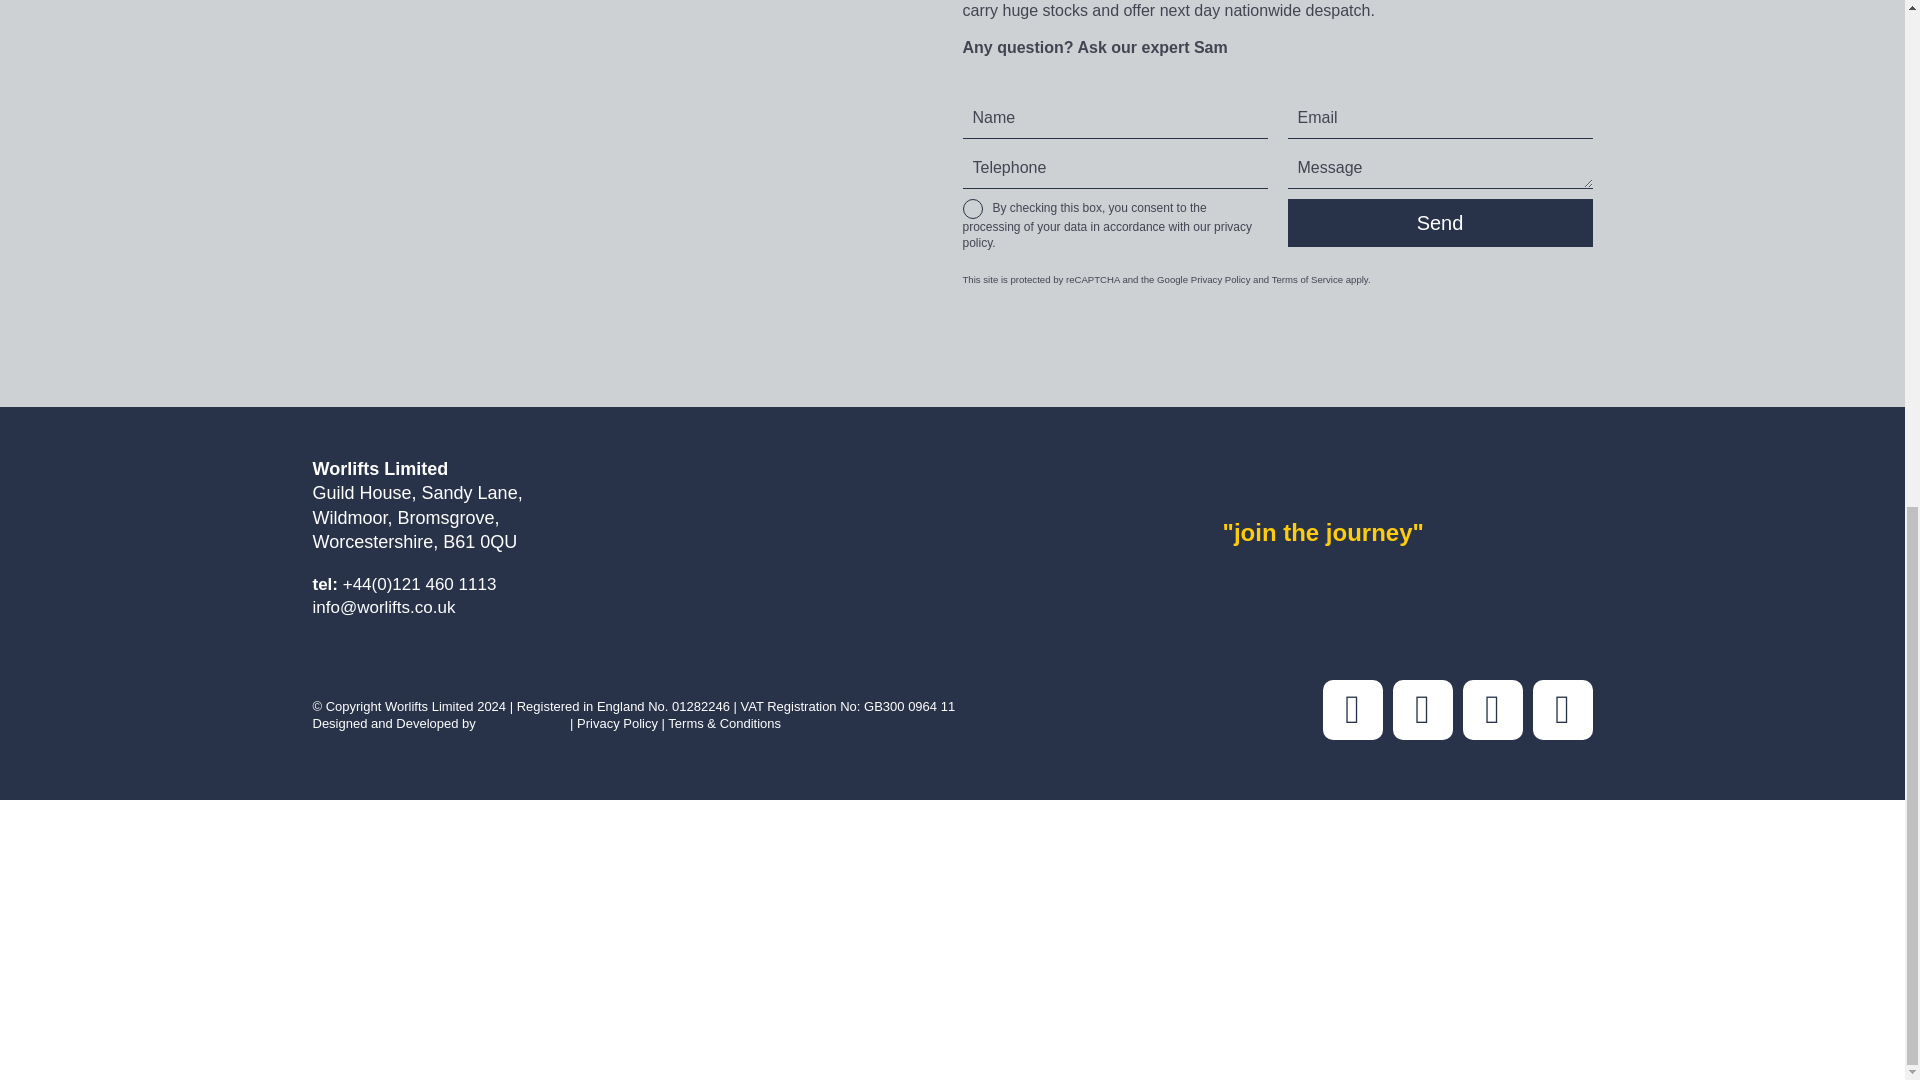  What do you see at coordinates (1096, 868) in the screenshot?
I see `JOSCAR Registered` at bounding box center [1096, 868].